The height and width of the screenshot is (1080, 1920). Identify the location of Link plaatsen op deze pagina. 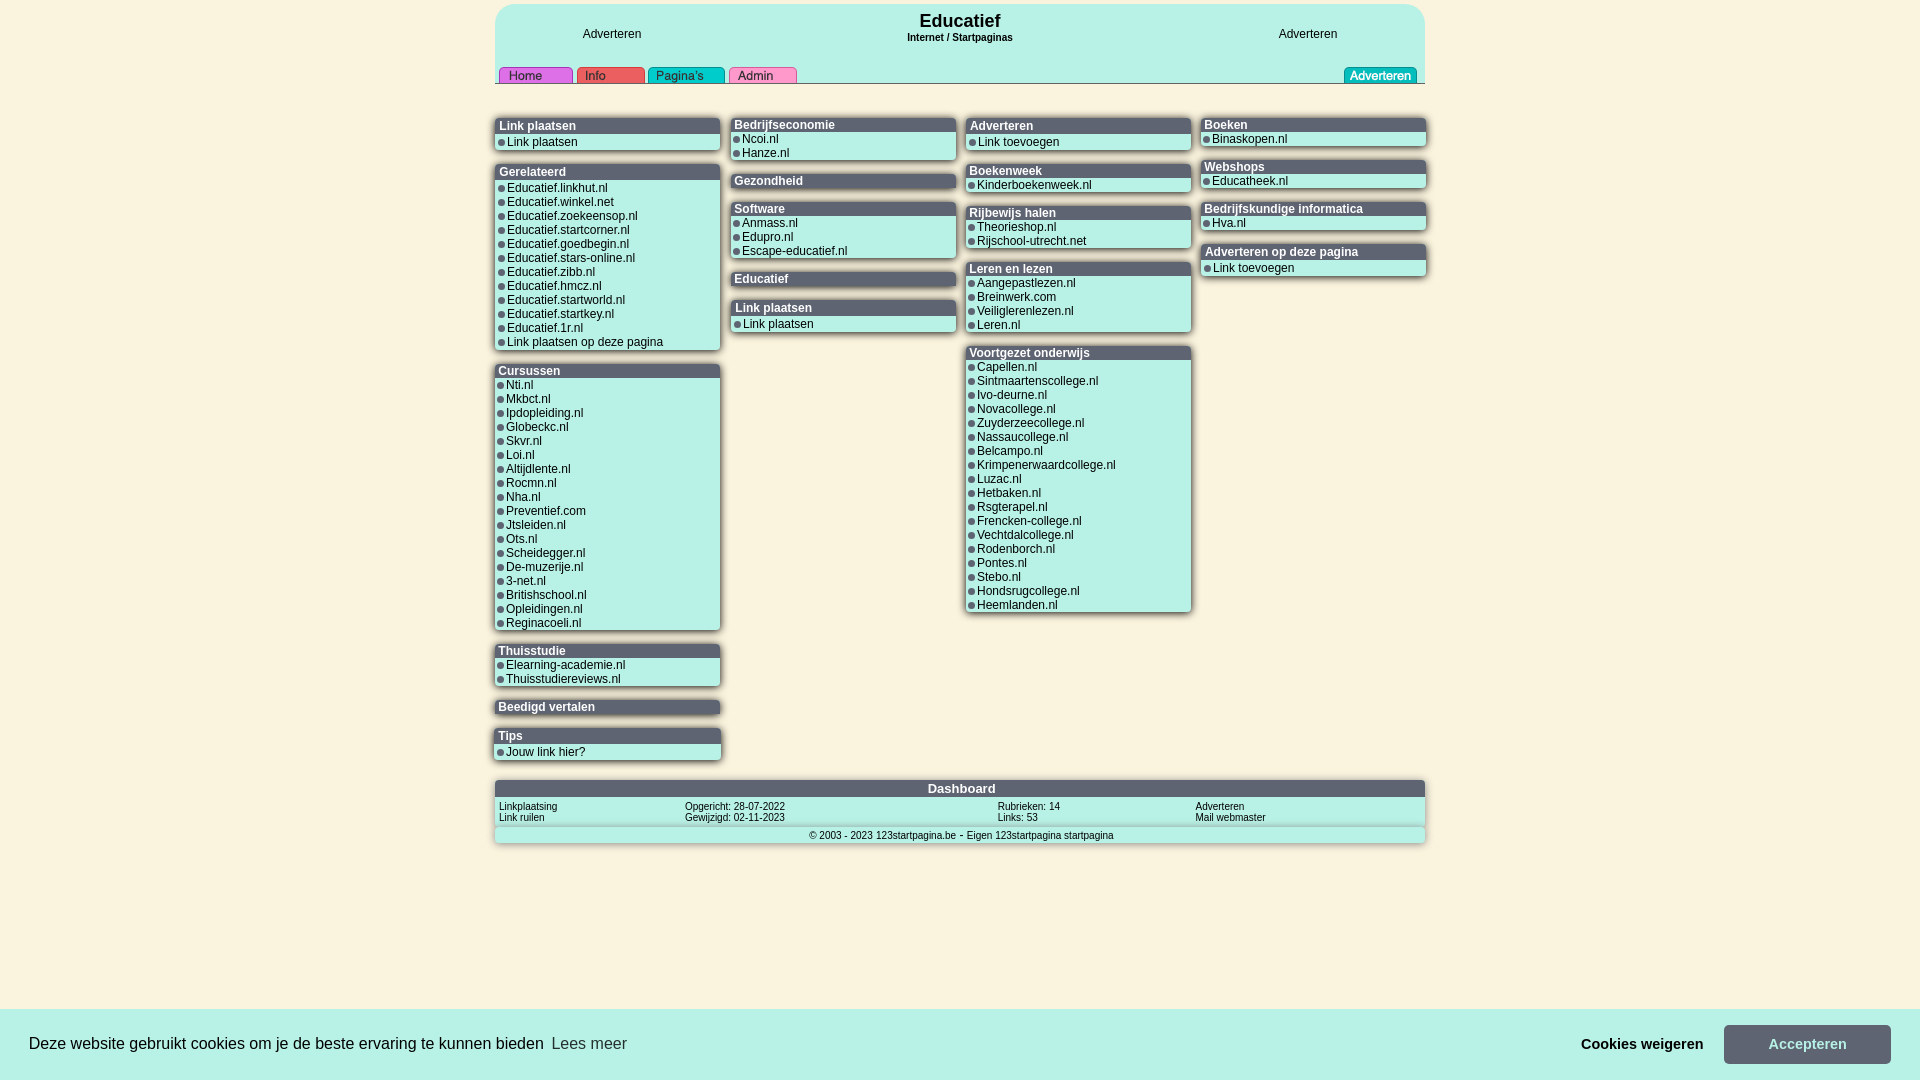
(584, 342).